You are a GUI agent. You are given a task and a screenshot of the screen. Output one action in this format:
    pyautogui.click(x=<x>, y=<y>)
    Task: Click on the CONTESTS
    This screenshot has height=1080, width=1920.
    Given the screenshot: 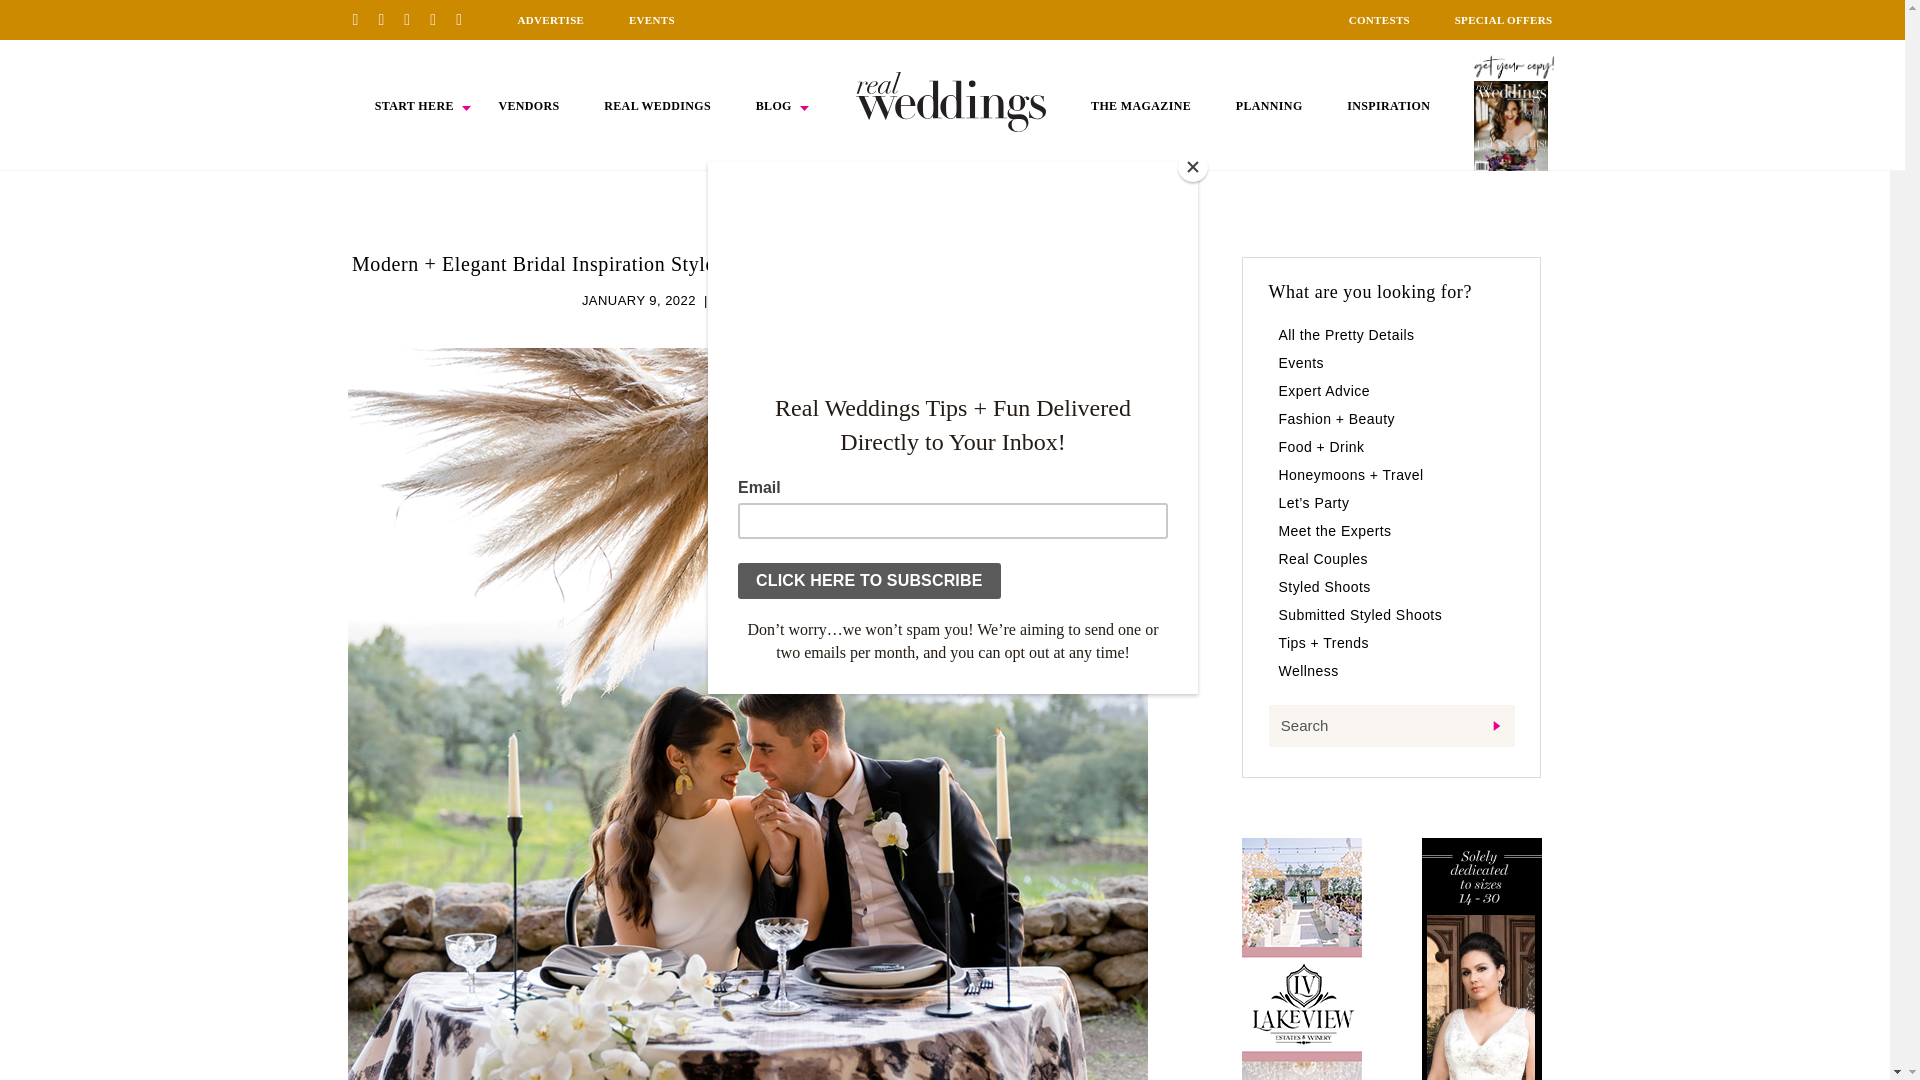 What is the action you would take?
    pyautogui.click(x=1379, y=20)
    